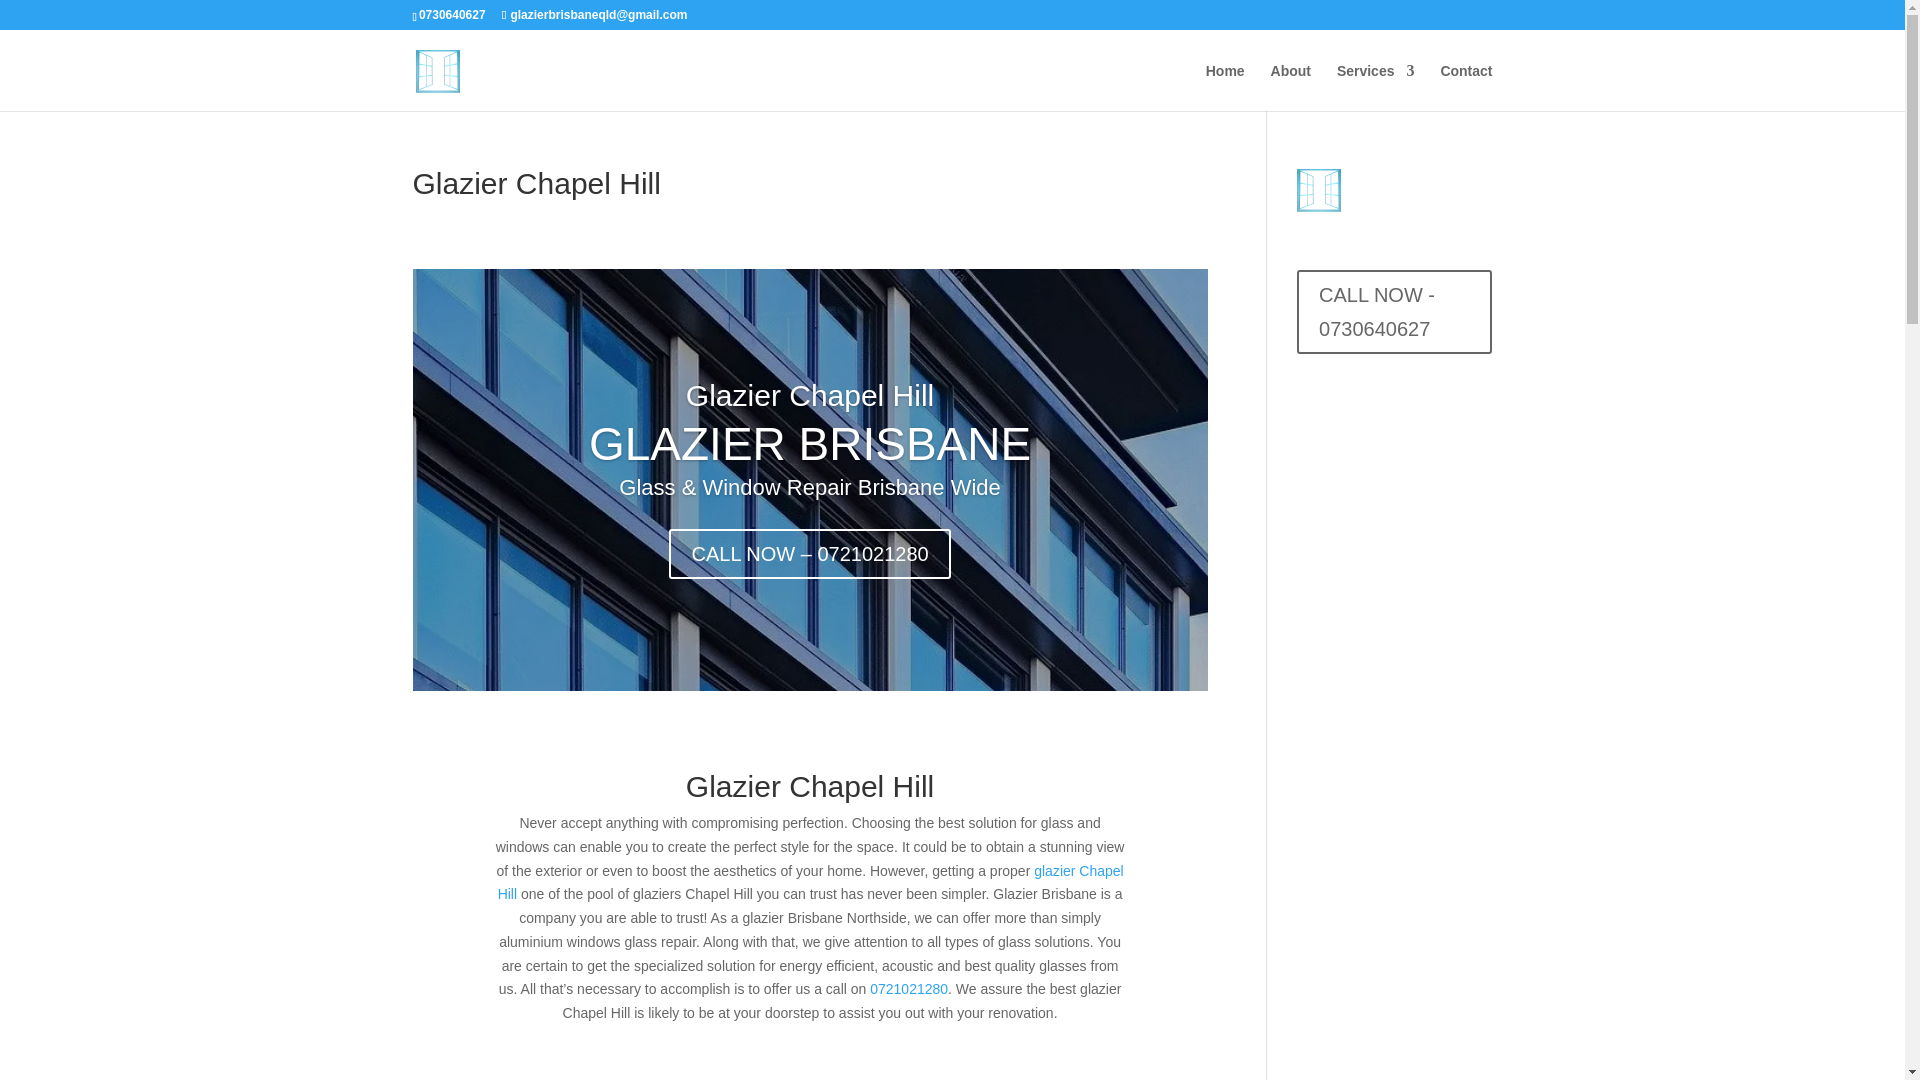 The height and width of the screenshot is (1080, 1920). What do you see at coordinates (1394, 312) in the screenshot?
I see `CALL NOW - 0730640627` at bounding box center [1394, 312].